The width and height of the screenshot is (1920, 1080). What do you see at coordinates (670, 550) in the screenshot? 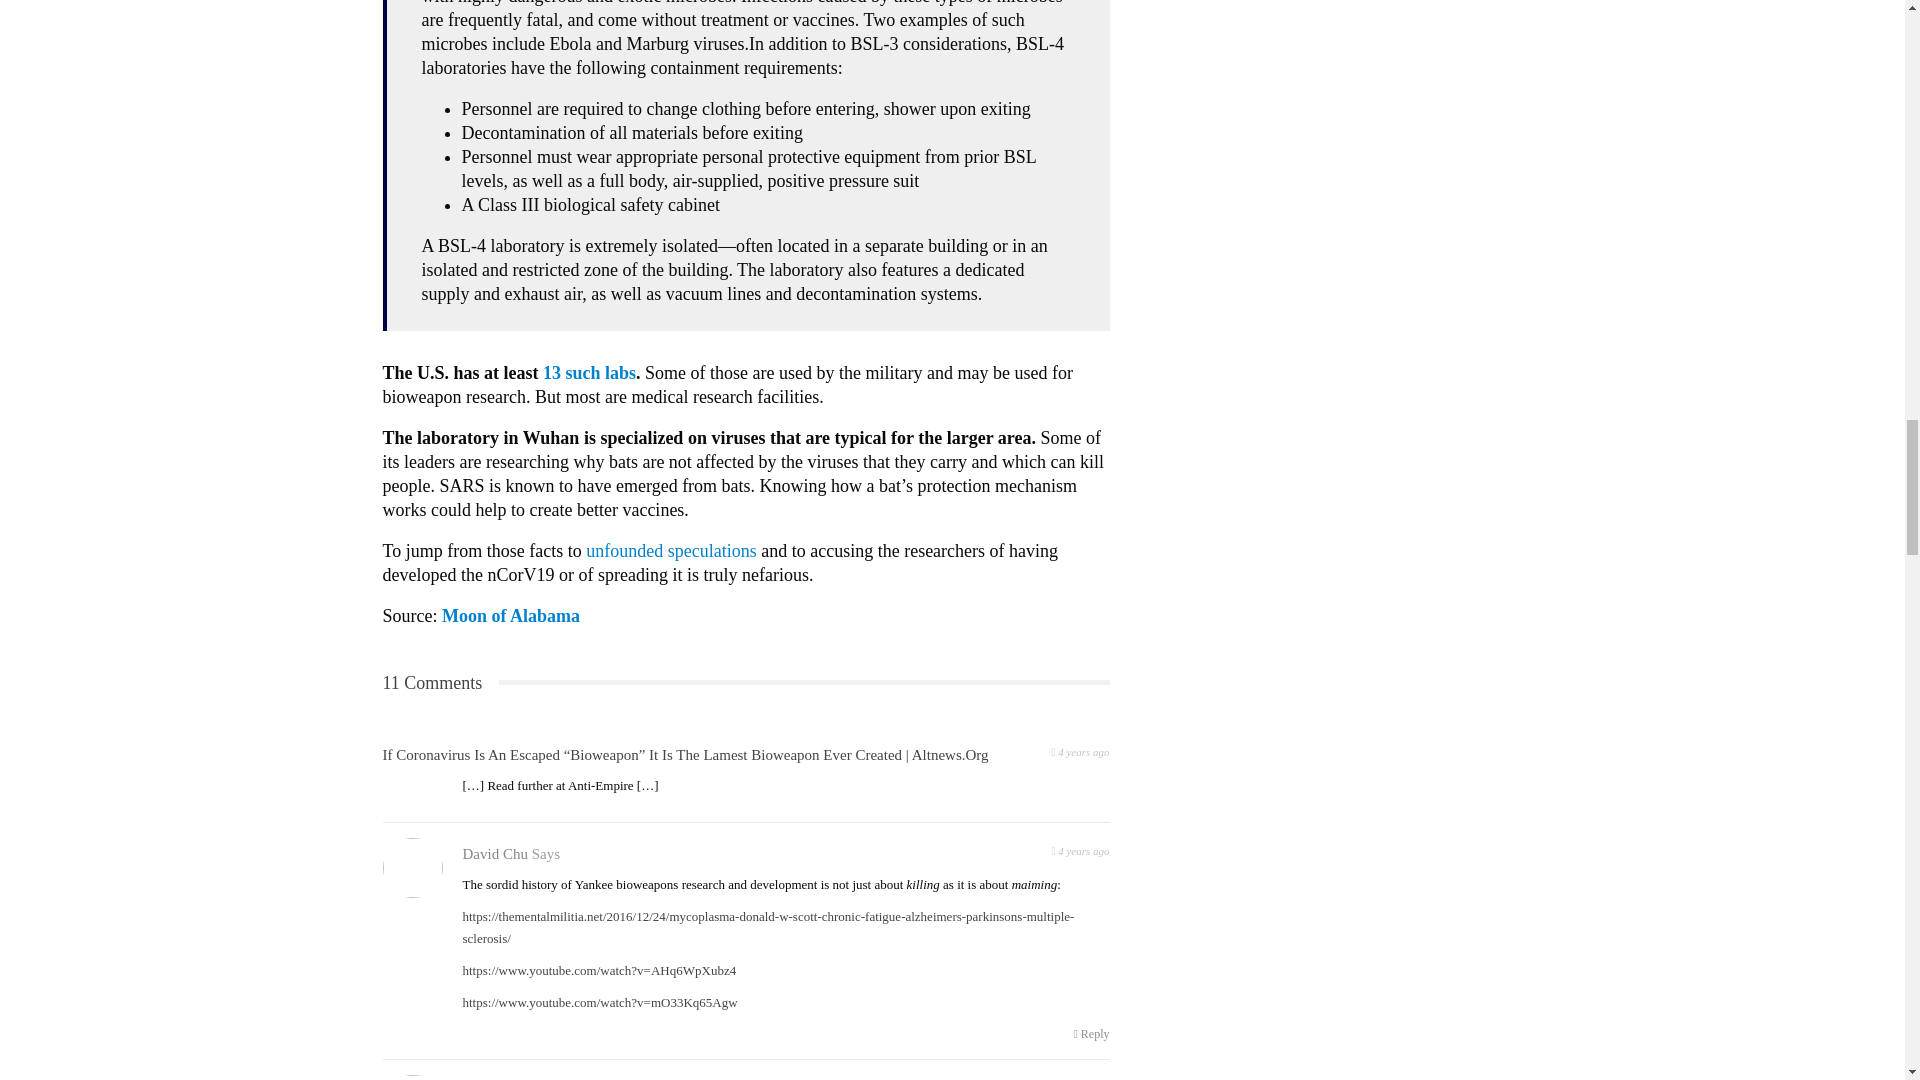
I see `unfounded speculations` at bounding box center [670, 550].